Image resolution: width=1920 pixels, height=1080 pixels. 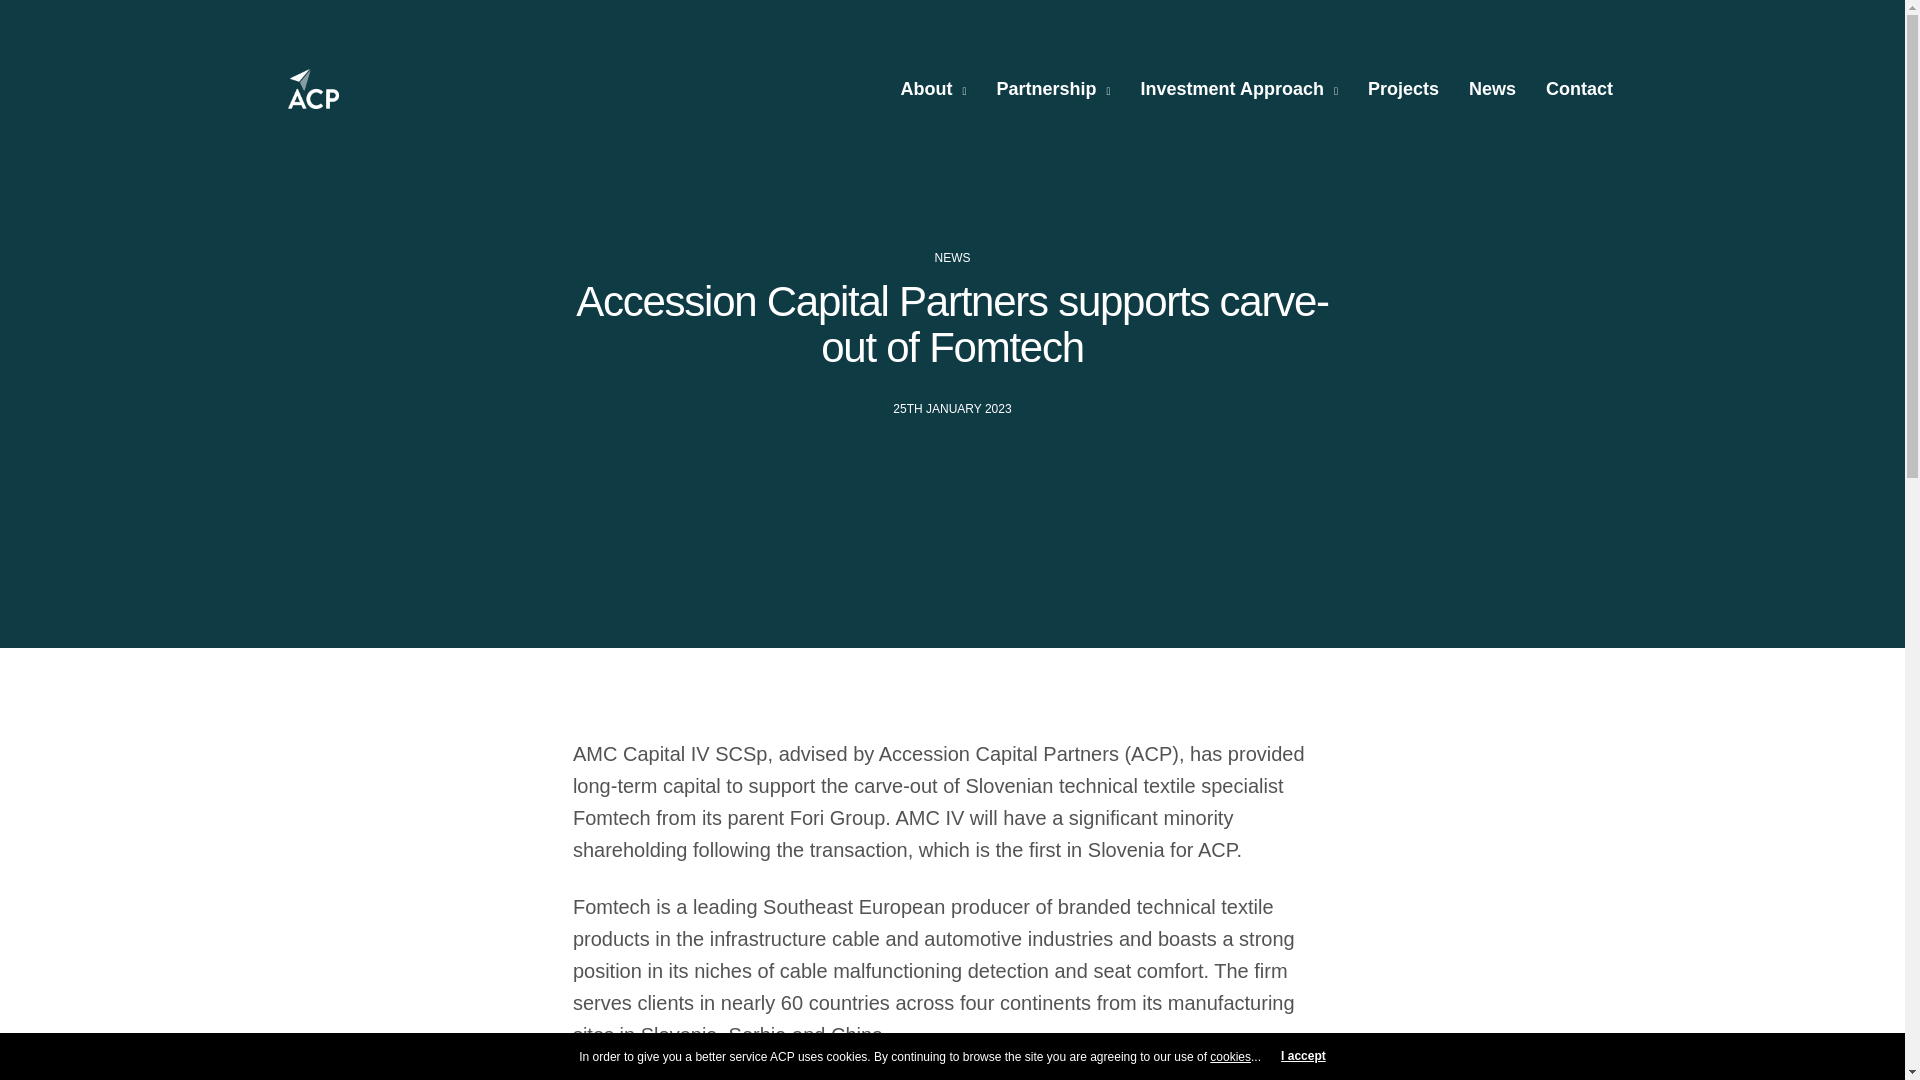 I want to click on Contact, so click(x=312, y=739).